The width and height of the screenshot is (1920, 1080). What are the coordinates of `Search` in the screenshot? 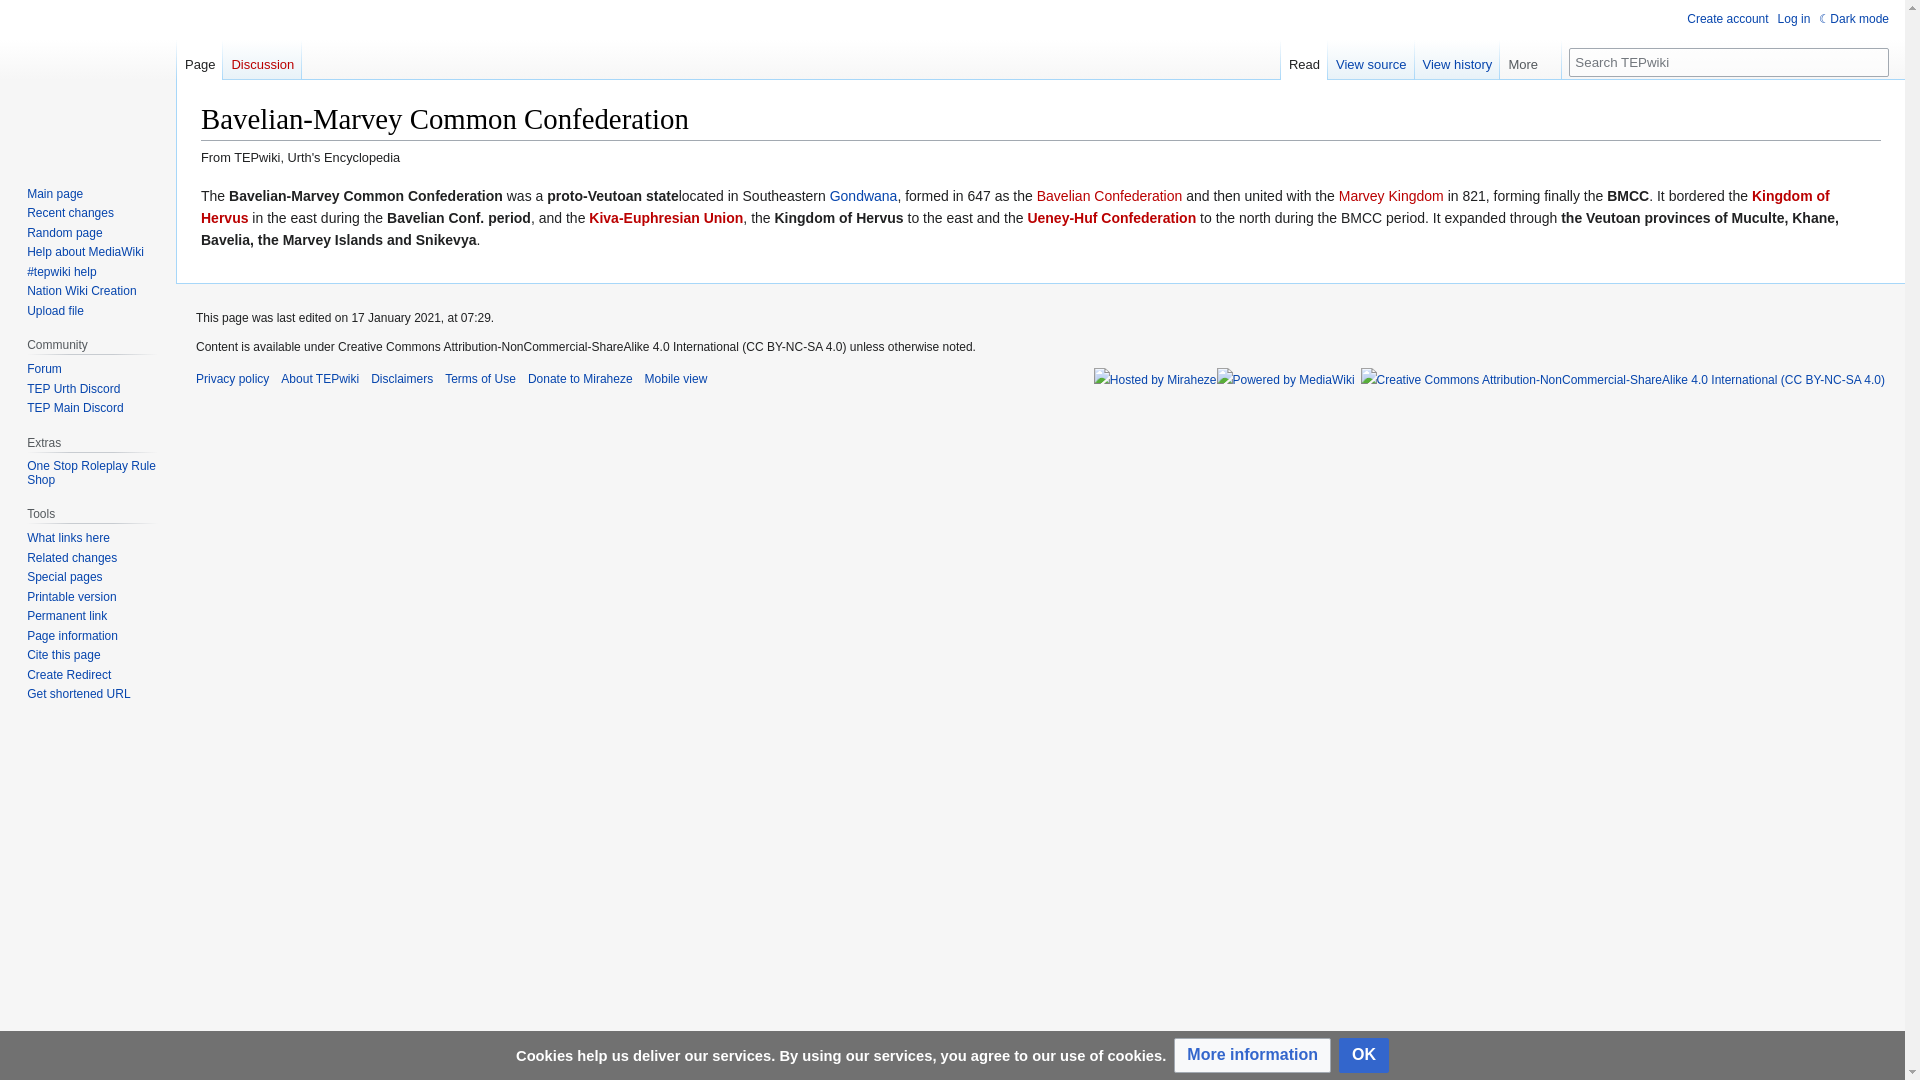 It's located at (1874, 62).